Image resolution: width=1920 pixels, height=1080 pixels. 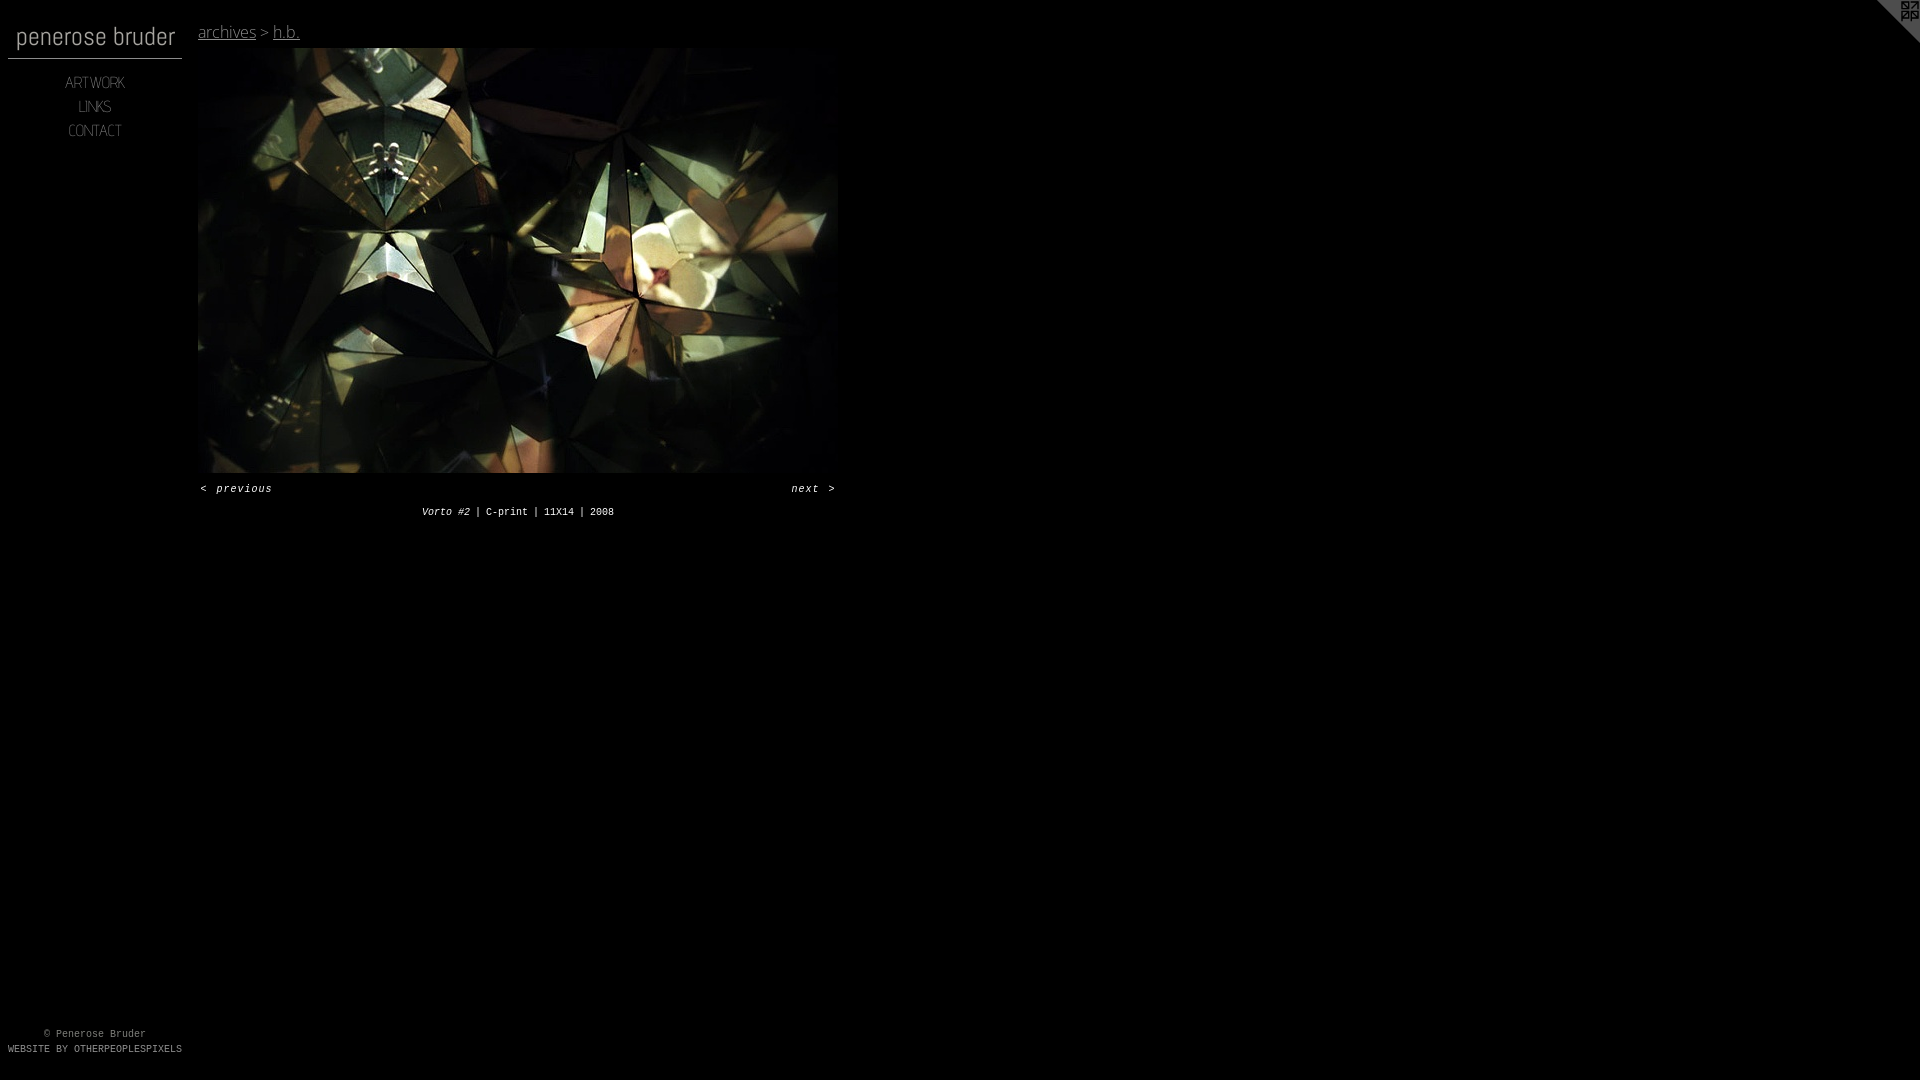 What do you see at coordinates (236, 490) in the screenshot?
I see `< previous` at bounding box center [236, 490].